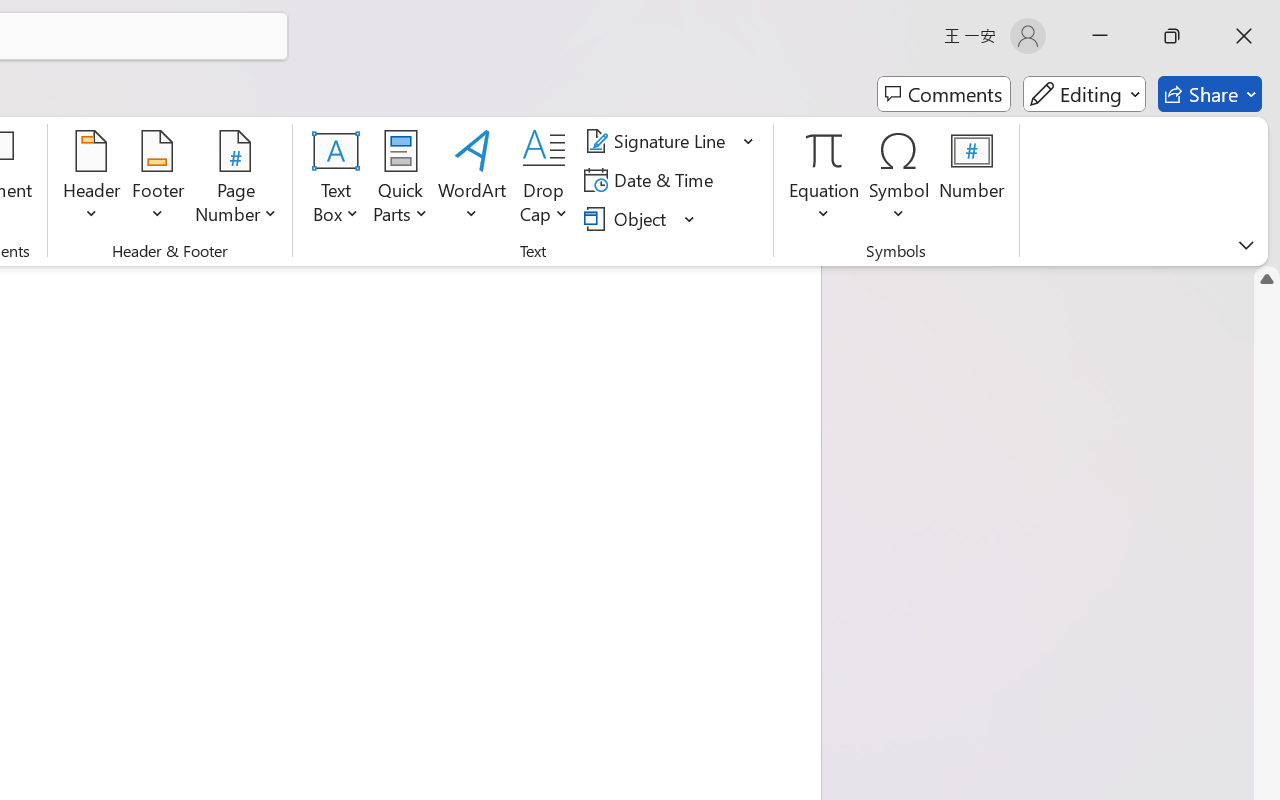 The height and width of the screenshot is (800, 1280). I want to click on Restore Down, so click(1172, 36).